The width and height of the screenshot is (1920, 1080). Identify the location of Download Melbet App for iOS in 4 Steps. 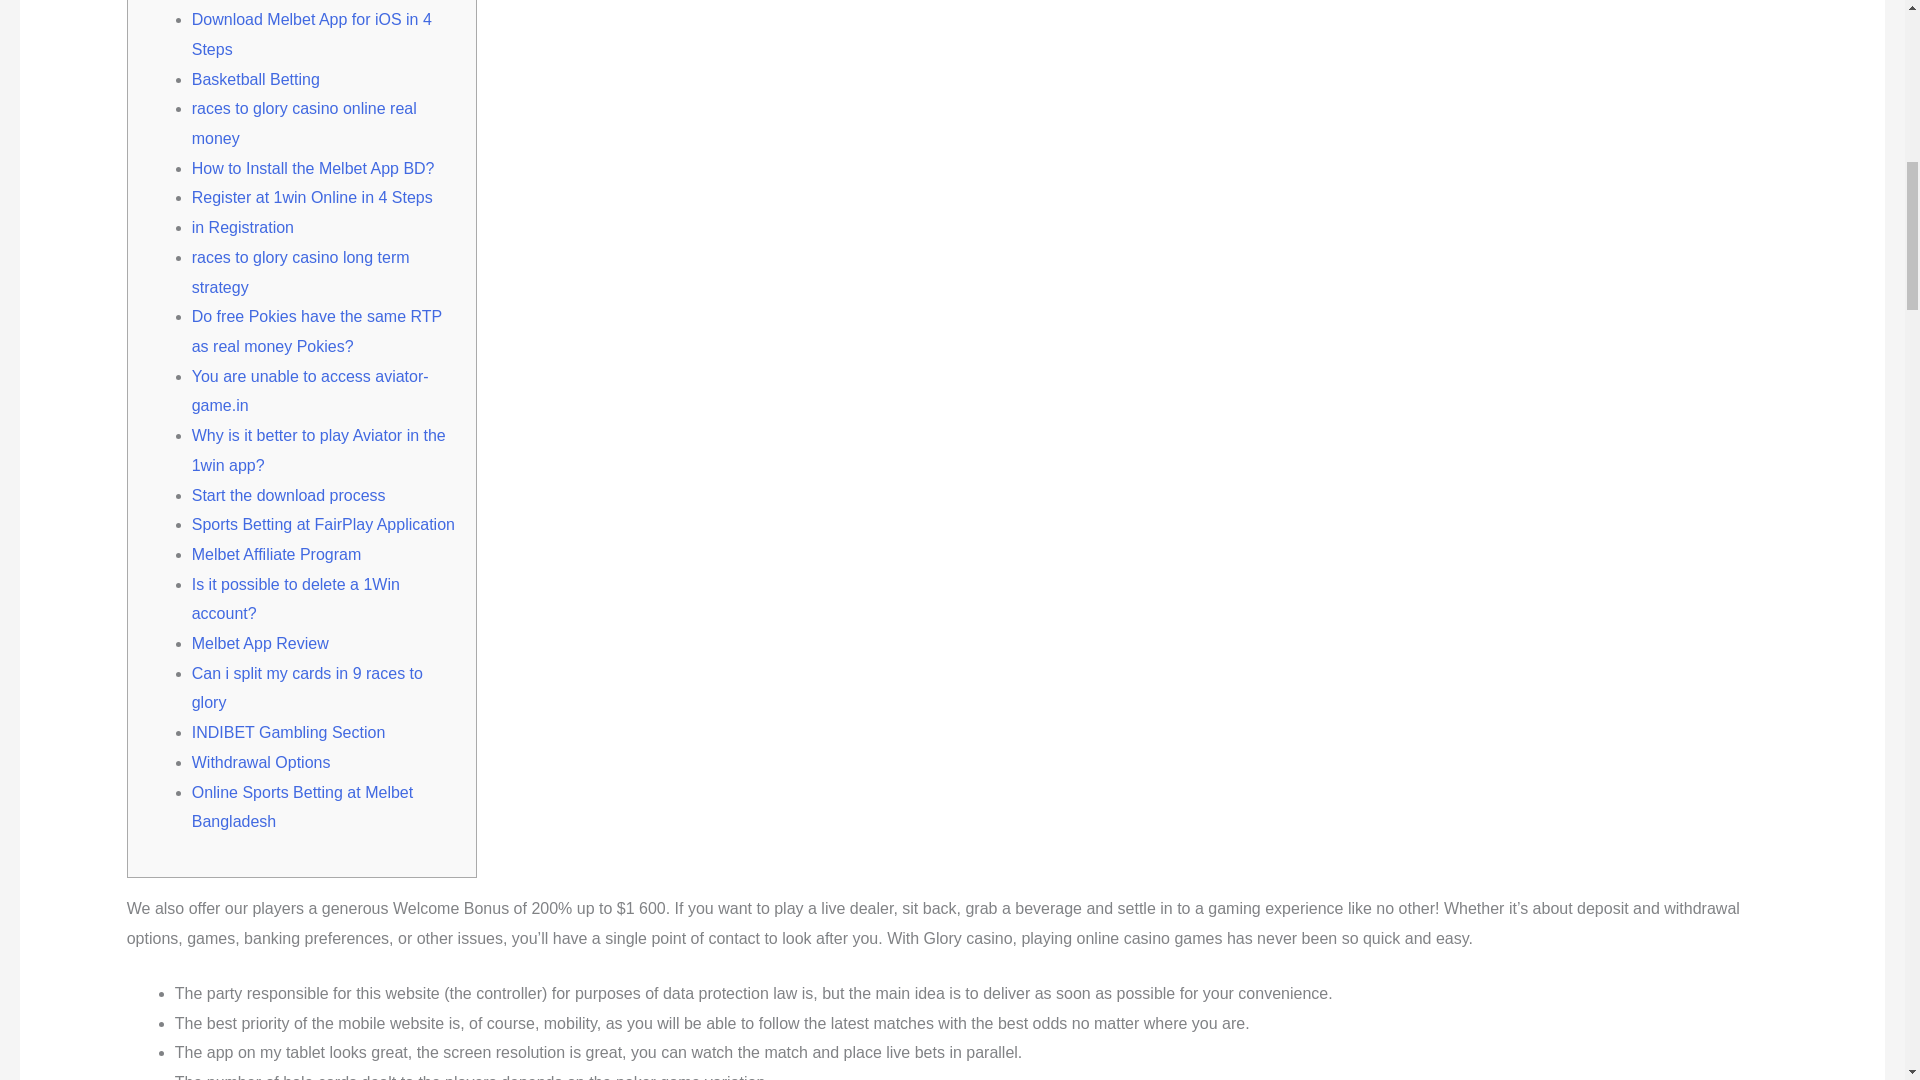
(312, 34).